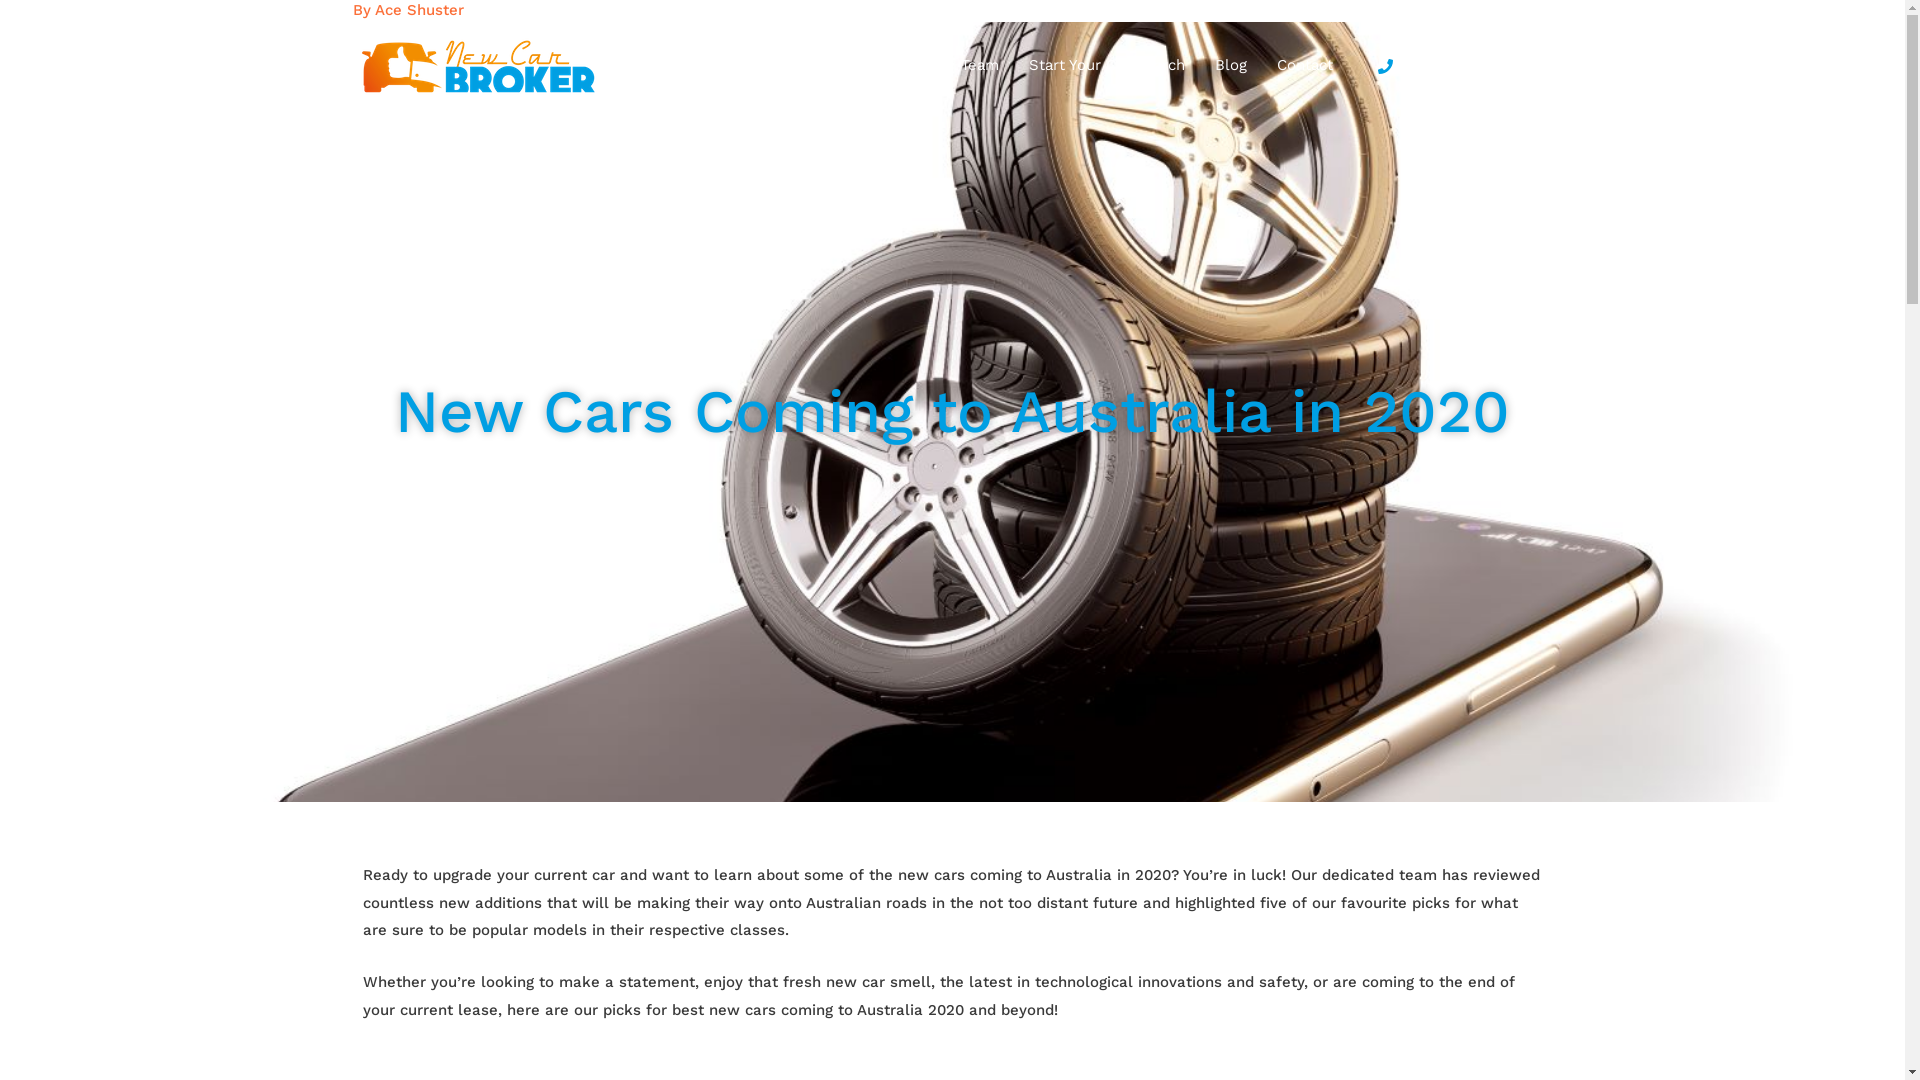 This screenshot has height=1080, width=1920. I want to click on Our Team, so click(964, 65).